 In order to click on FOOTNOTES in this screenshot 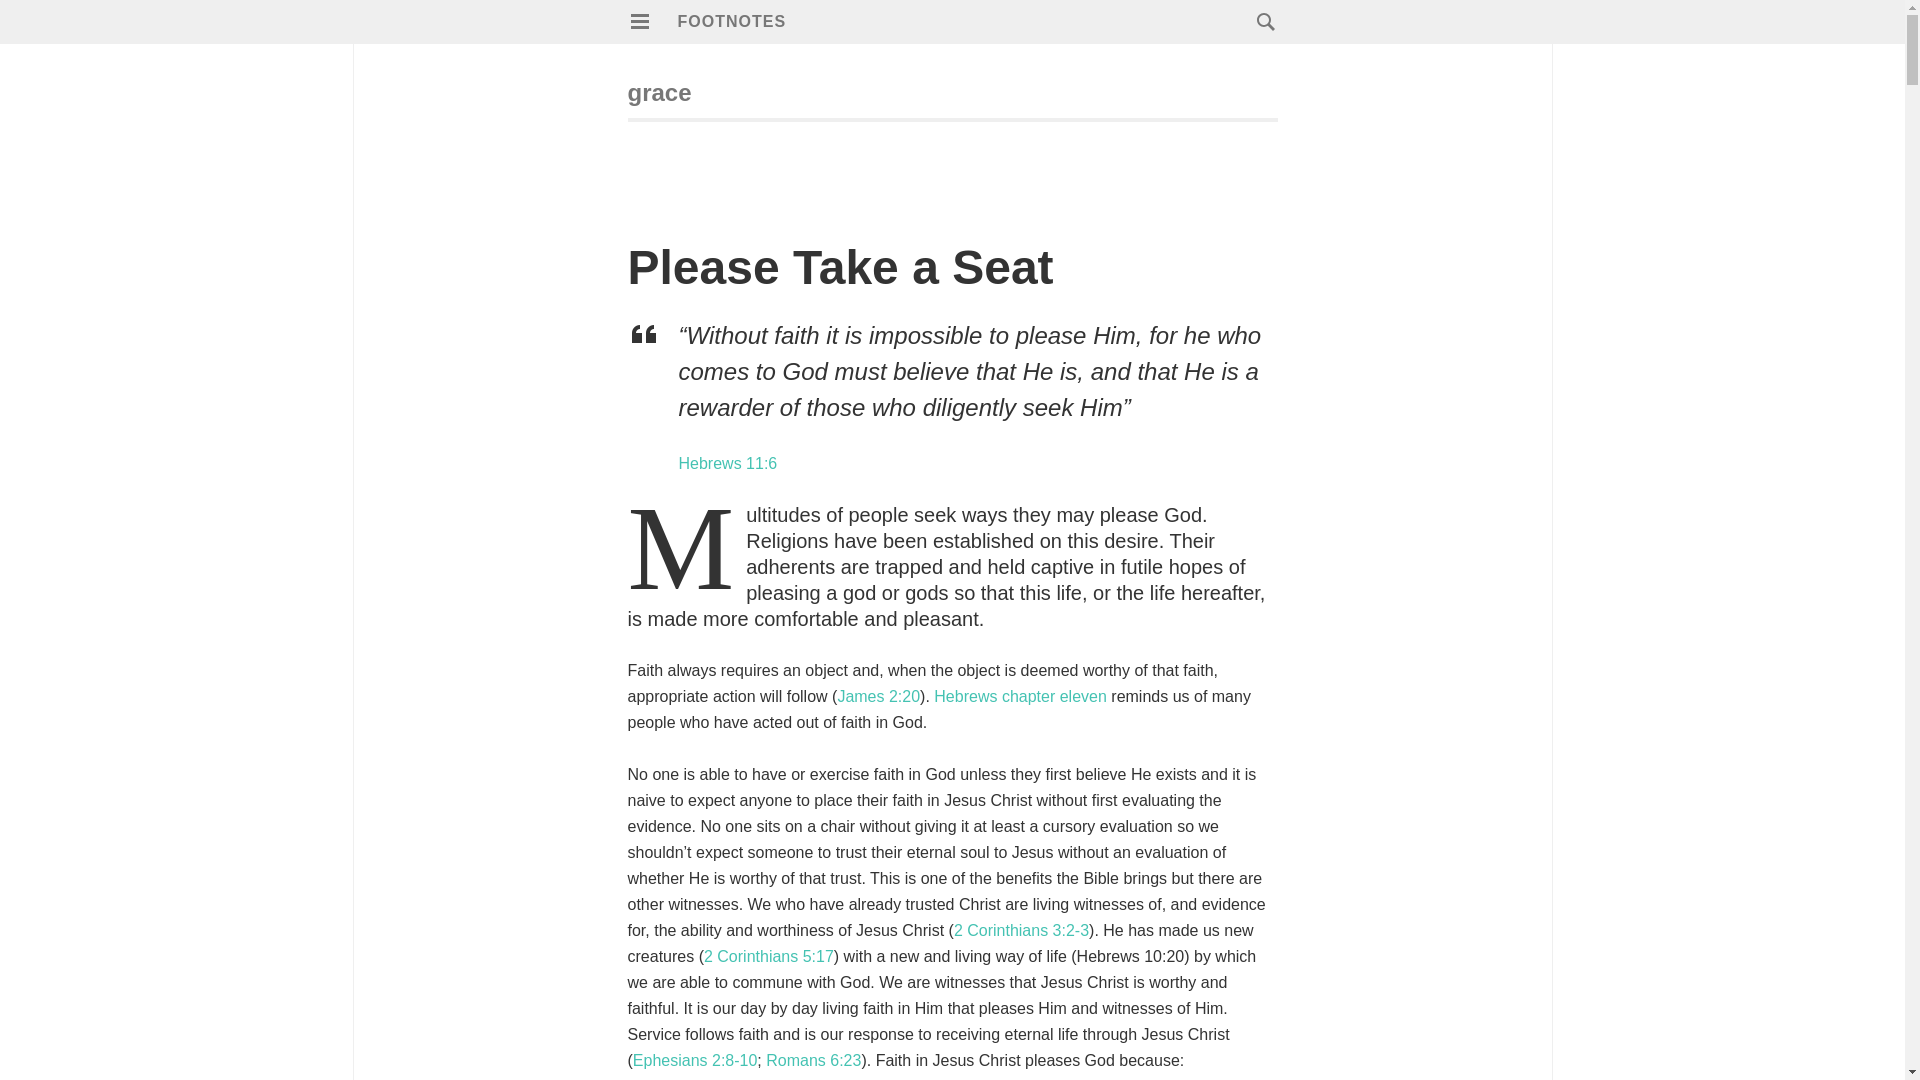, I will do `click(732, 21)`.